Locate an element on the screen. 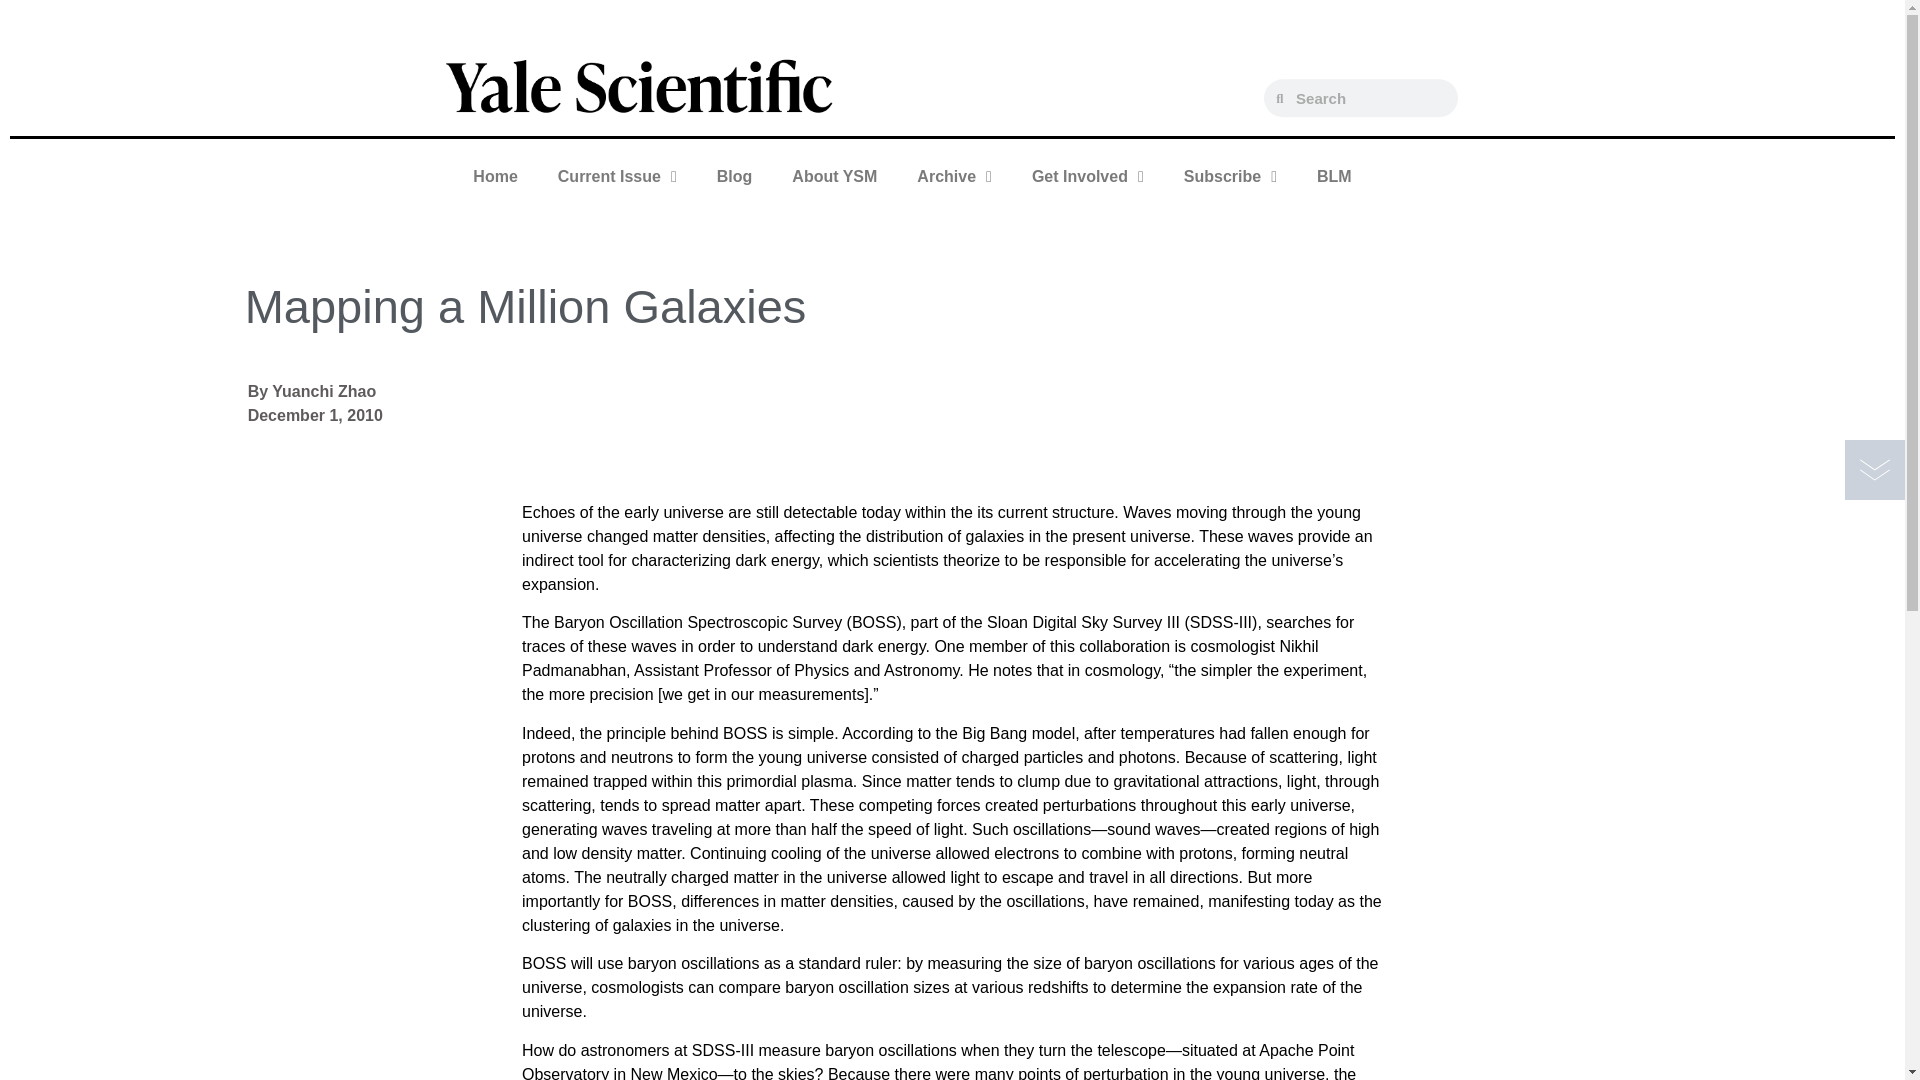  Subscribe is located at coordinates (1230, 176).